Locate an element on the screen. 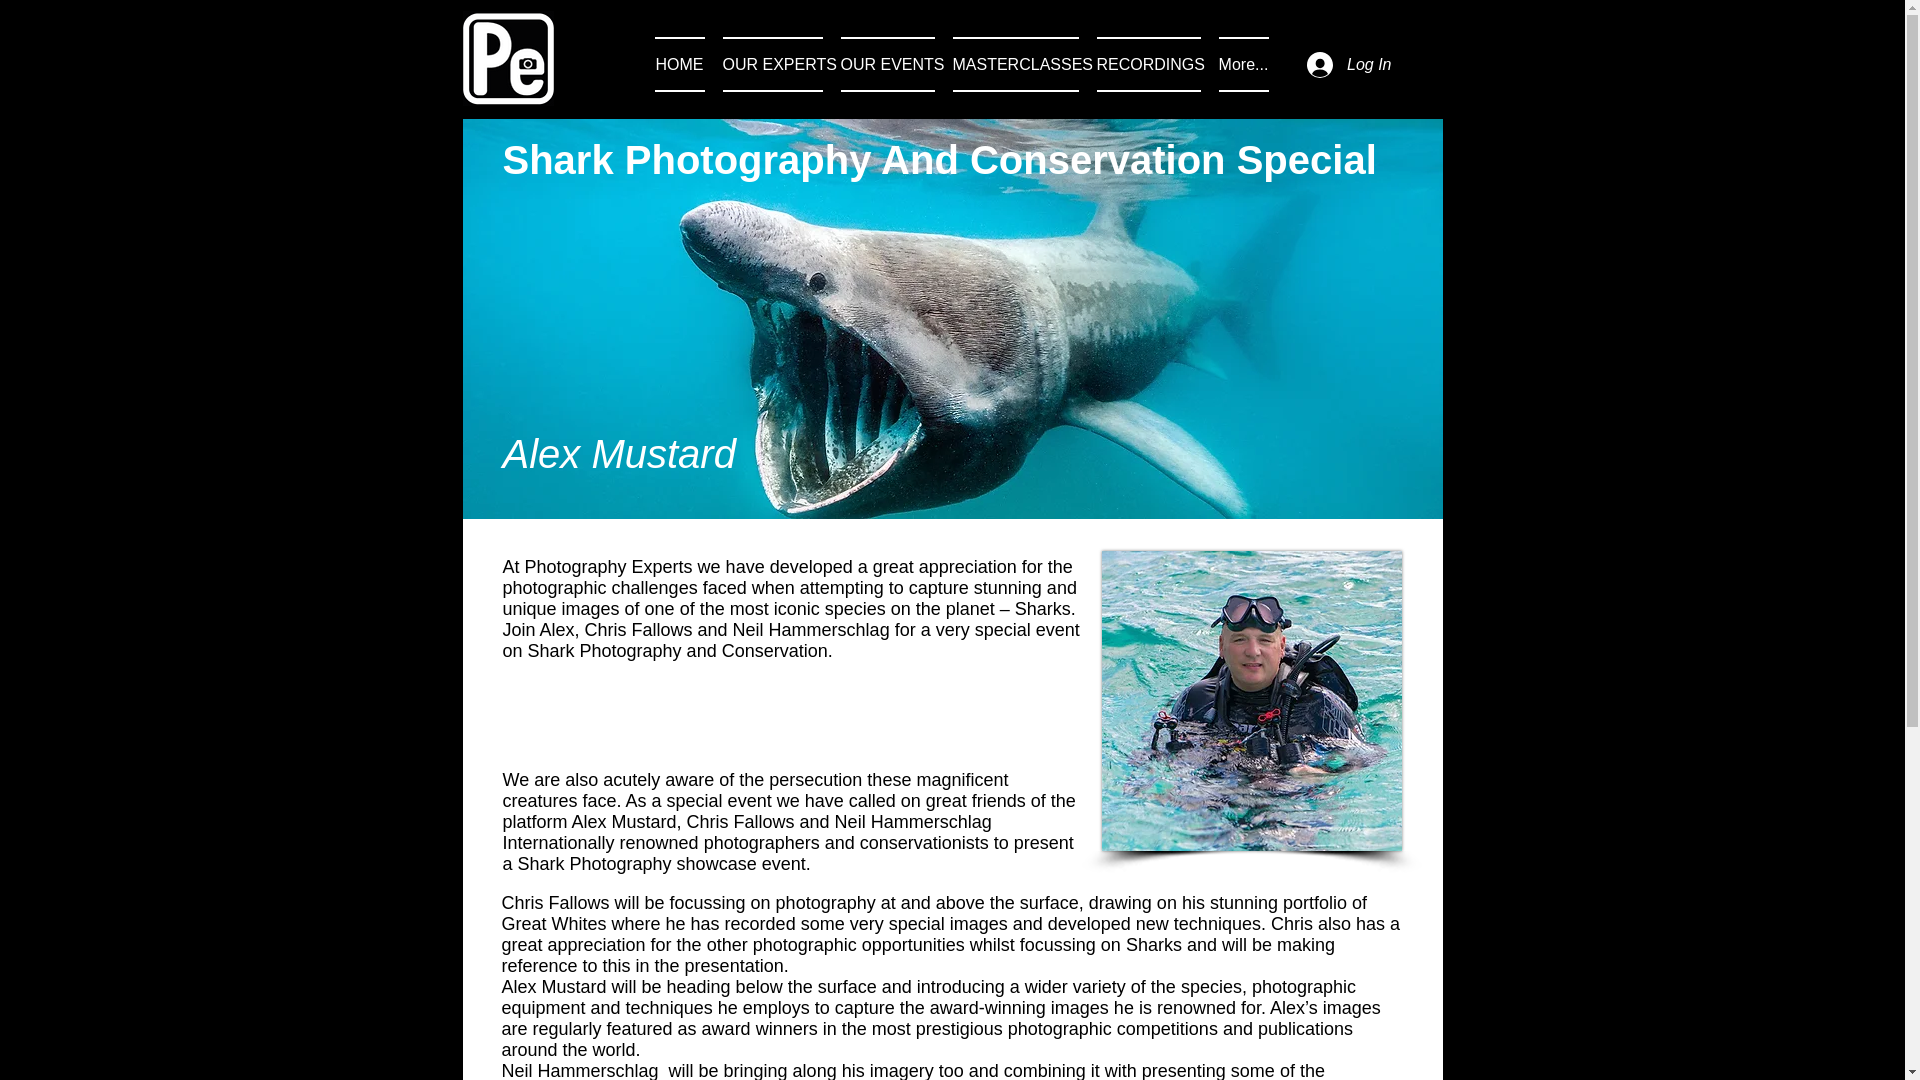  OUR EVENTS is located at coordinates (888, 64).